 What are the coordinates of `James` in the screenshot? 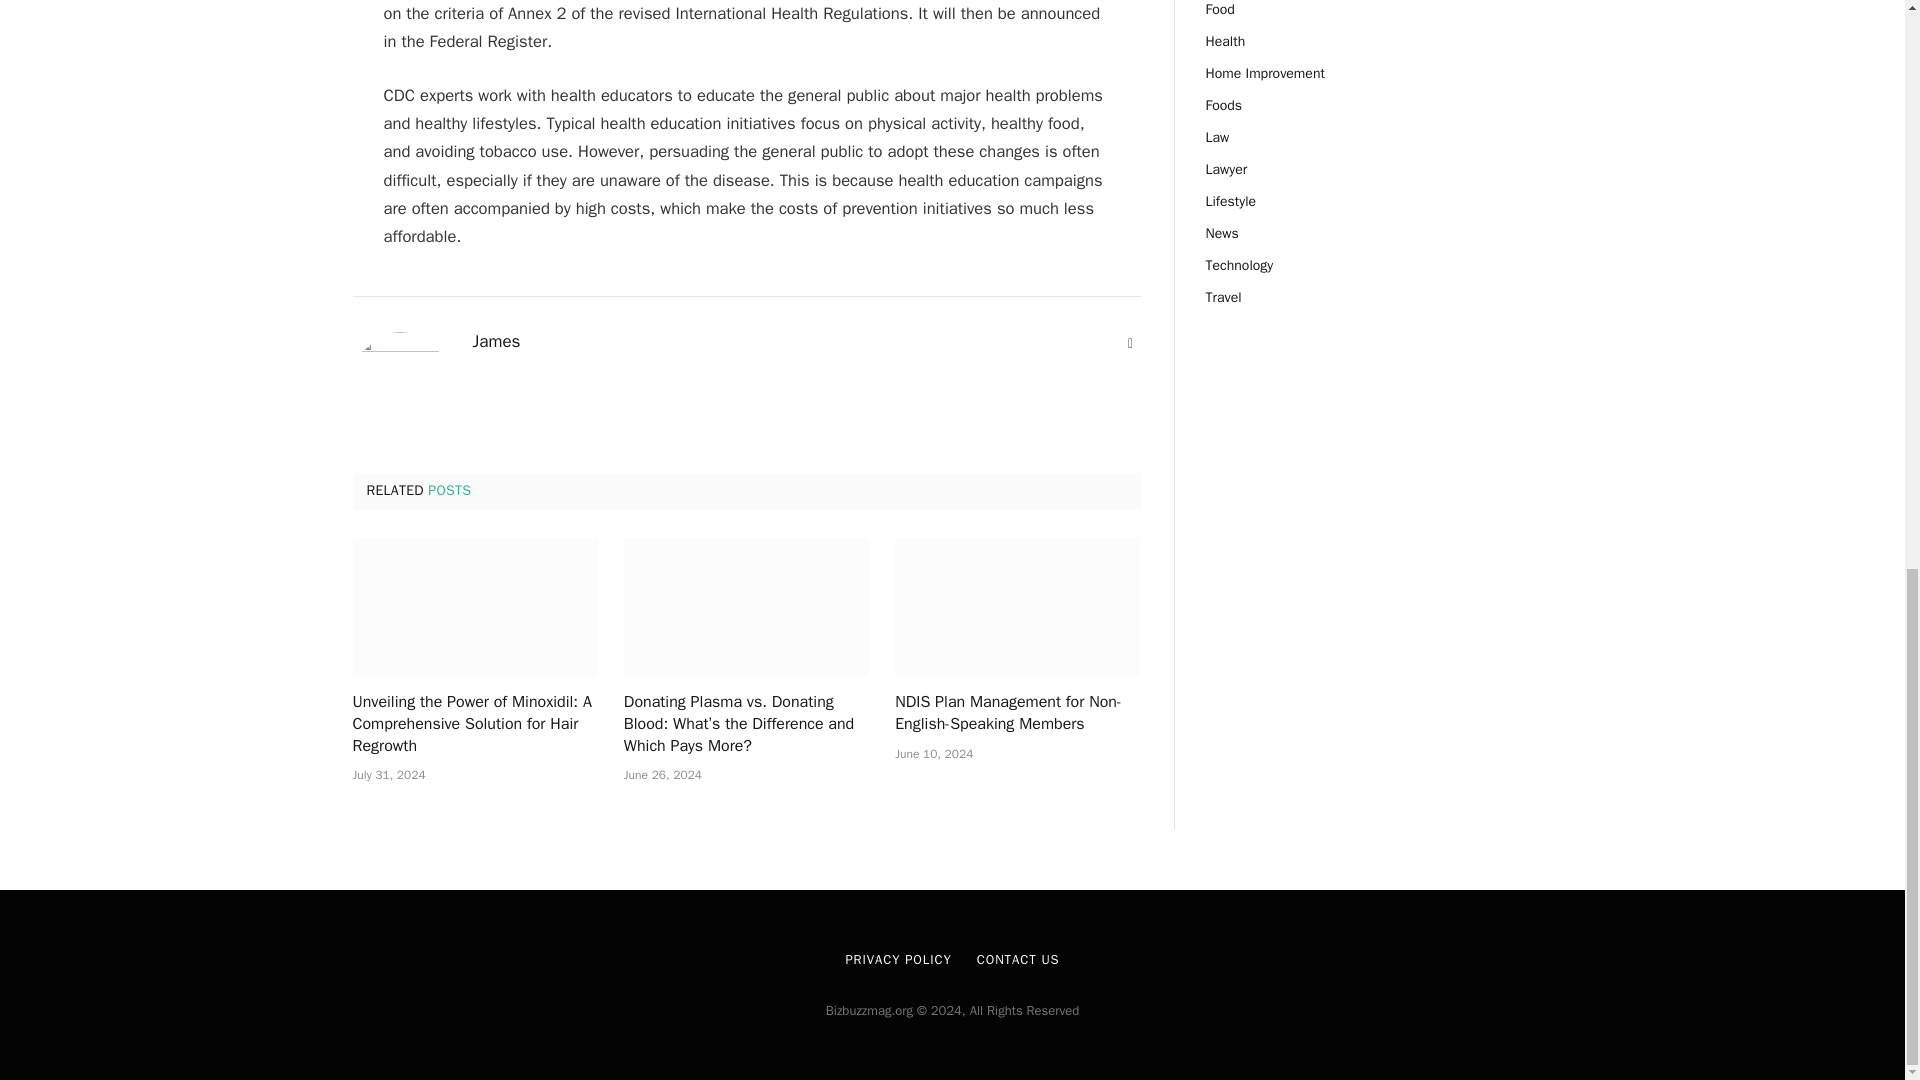 It's located at (496, 342).